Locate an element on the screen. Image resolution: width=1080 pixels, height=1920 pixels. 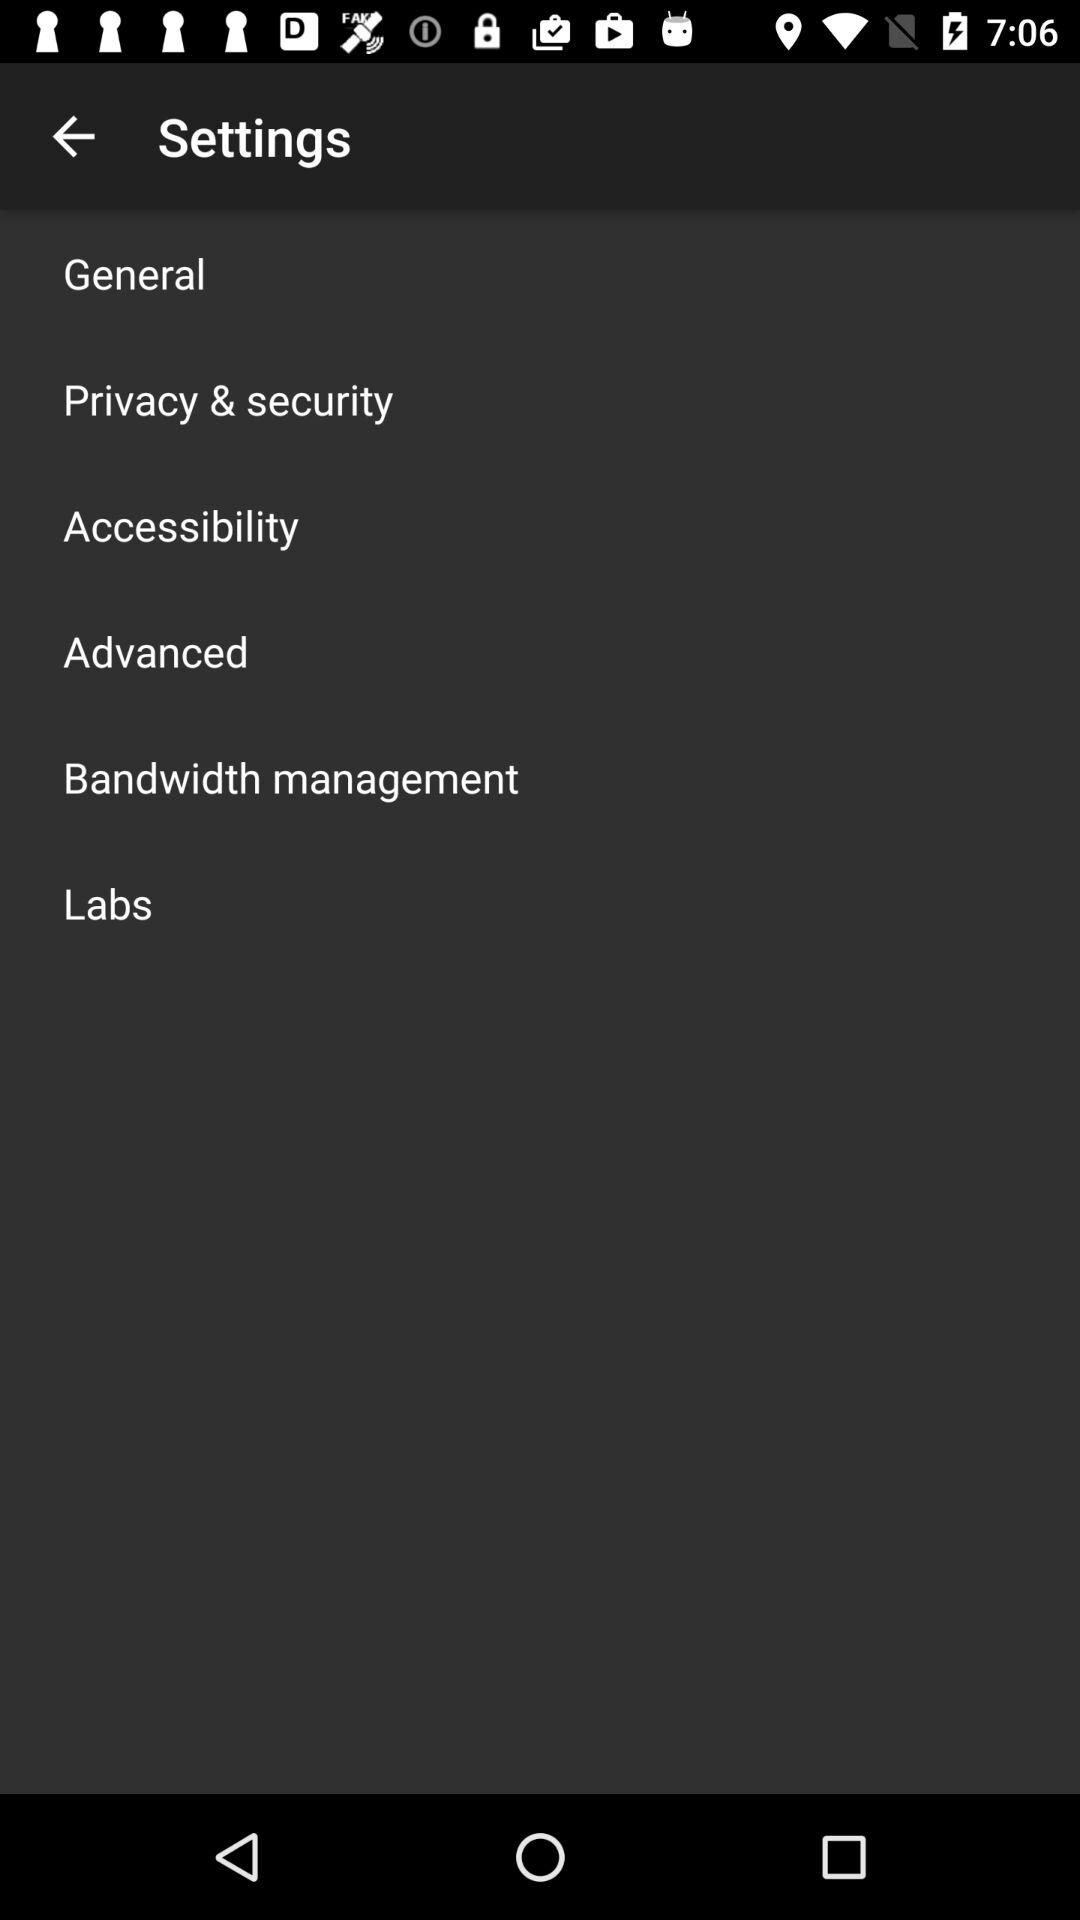
click the item to the left of the settings app is located at coordinates (73, 136).